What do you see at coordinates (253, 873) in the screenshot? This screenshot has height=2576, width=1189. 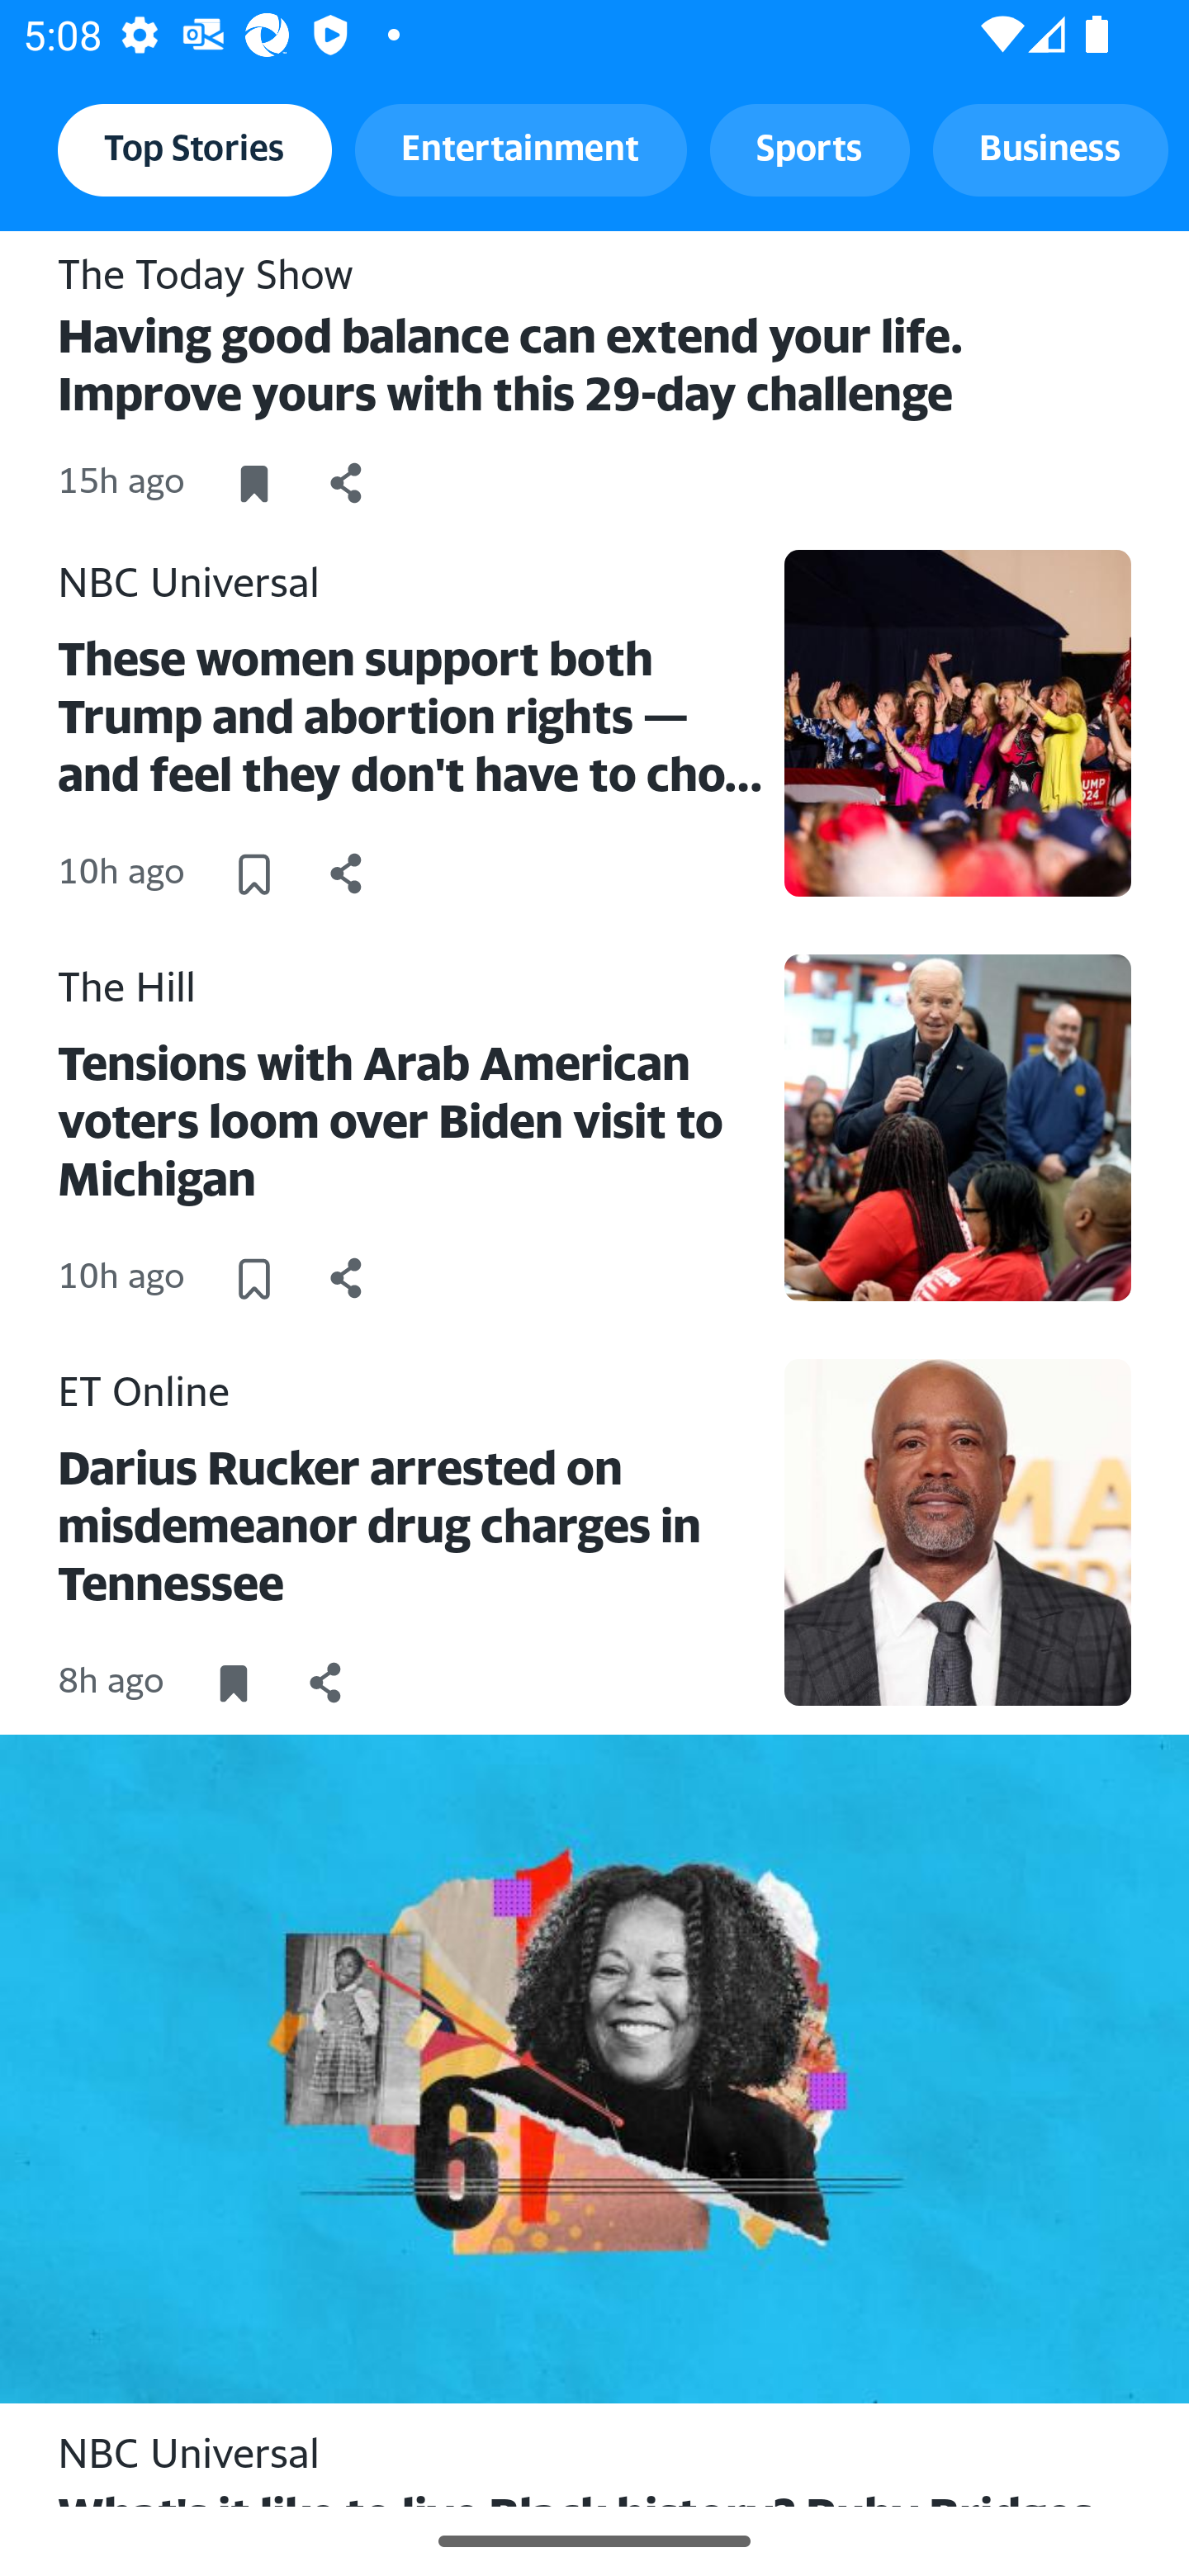 I see `Save this article` at bounding box center [253, 873].